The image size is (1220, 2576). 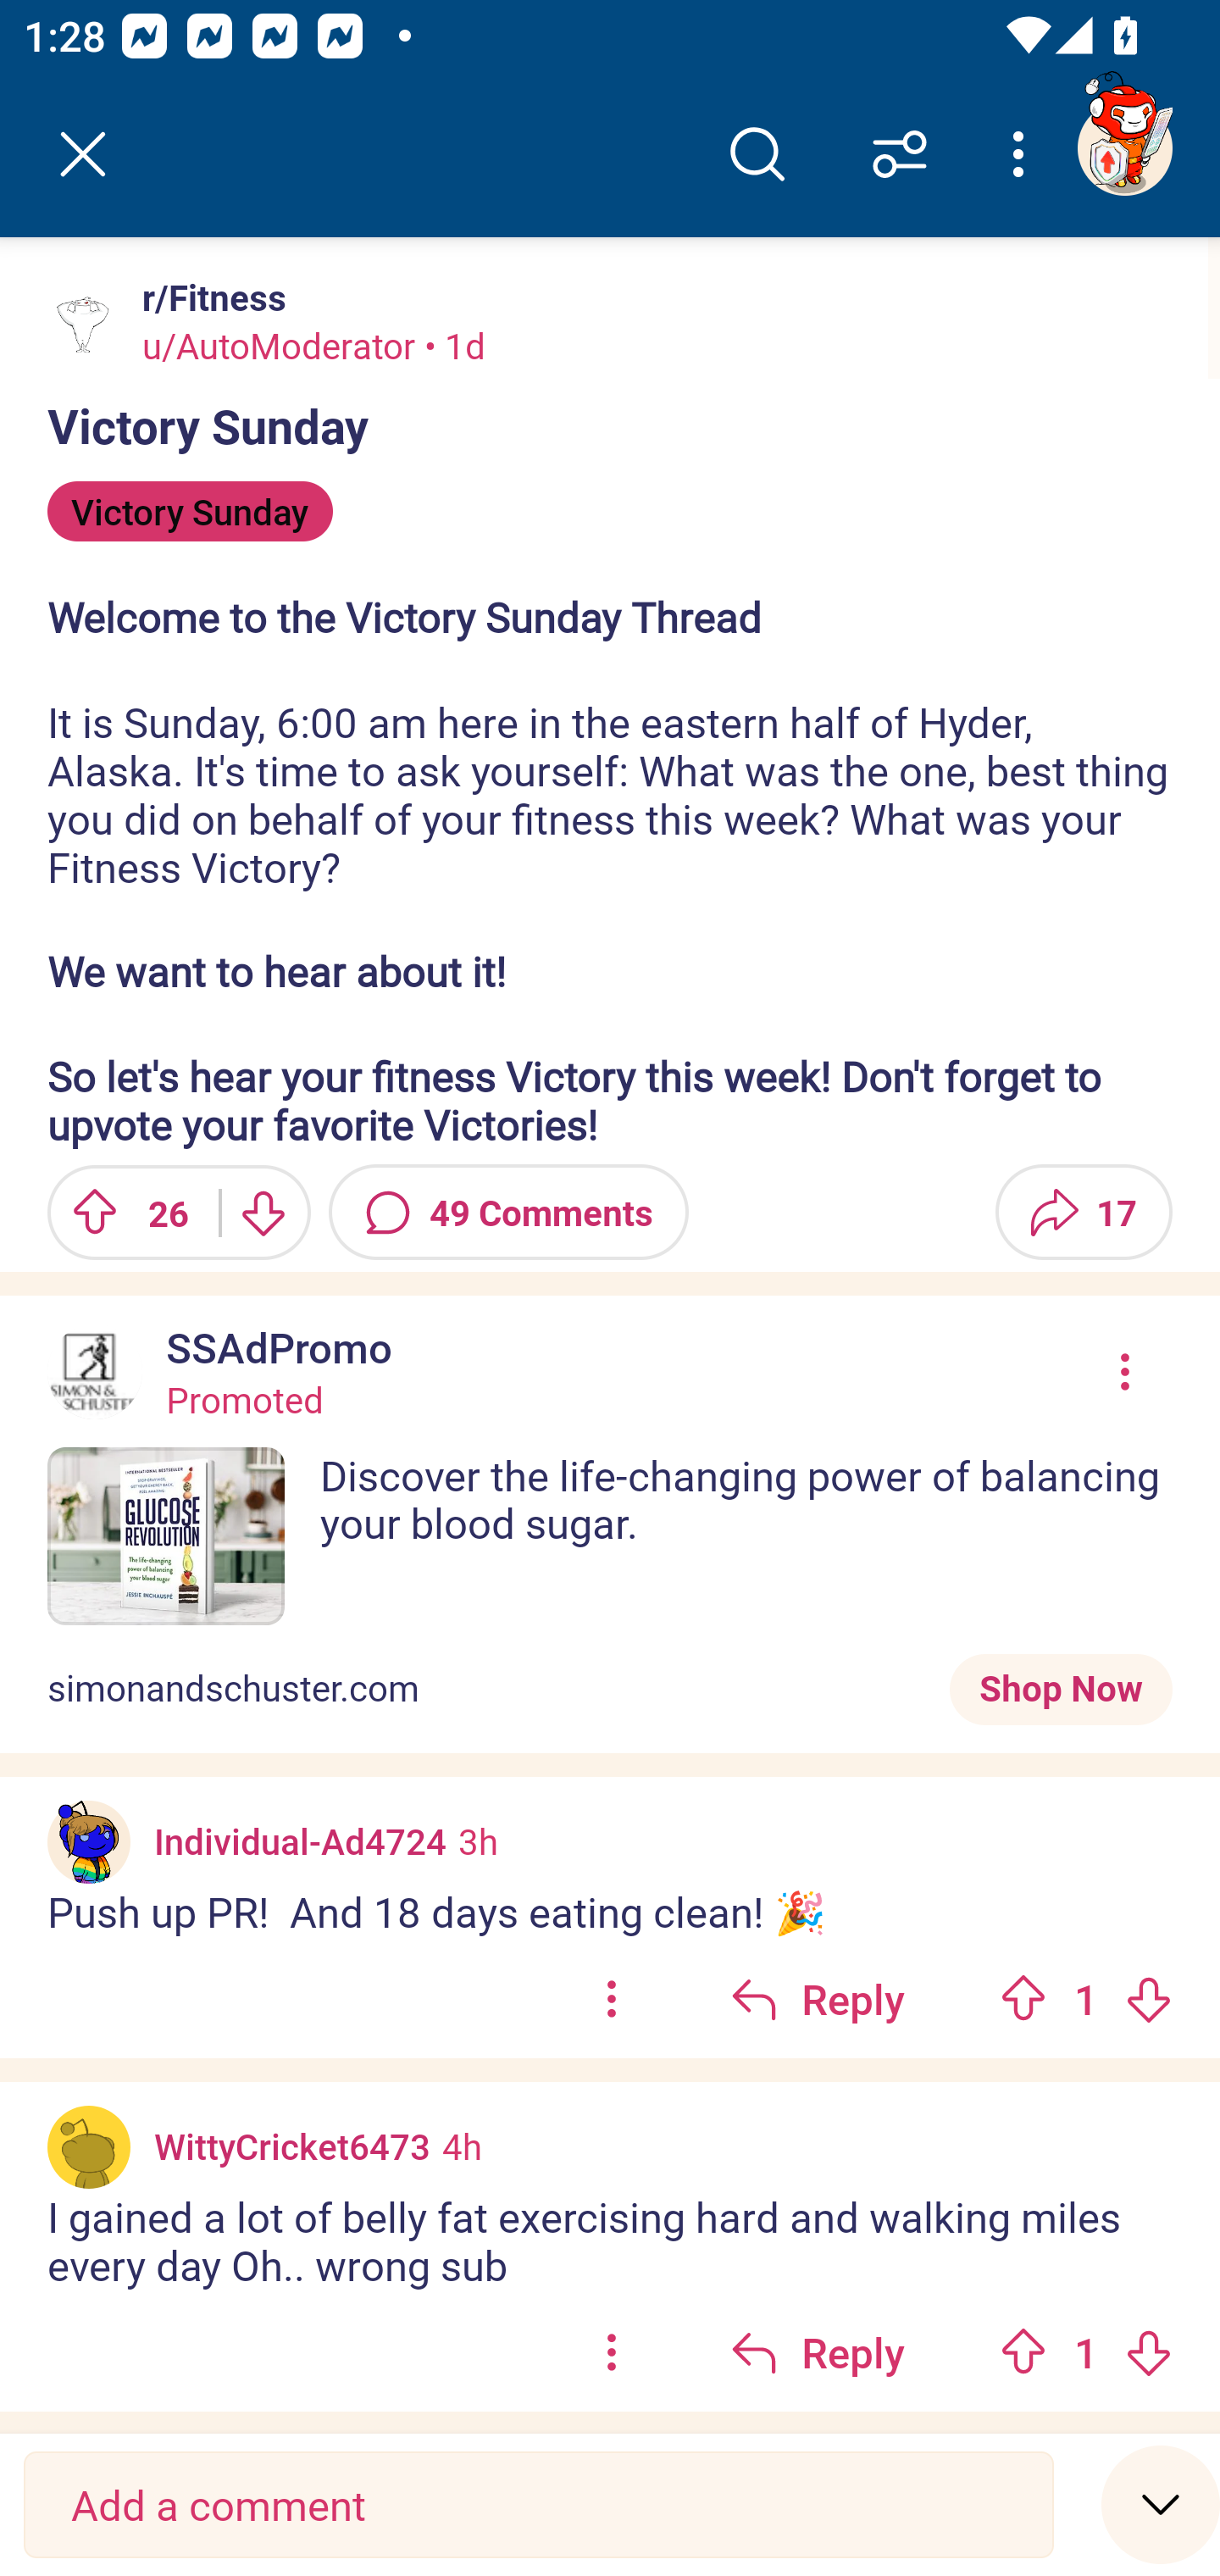 What do you see at coordinates (1086, 2351) in the screenshot?
I see `Upvote 1 1 vote Downvote` at bounding box center [1086, 2351].